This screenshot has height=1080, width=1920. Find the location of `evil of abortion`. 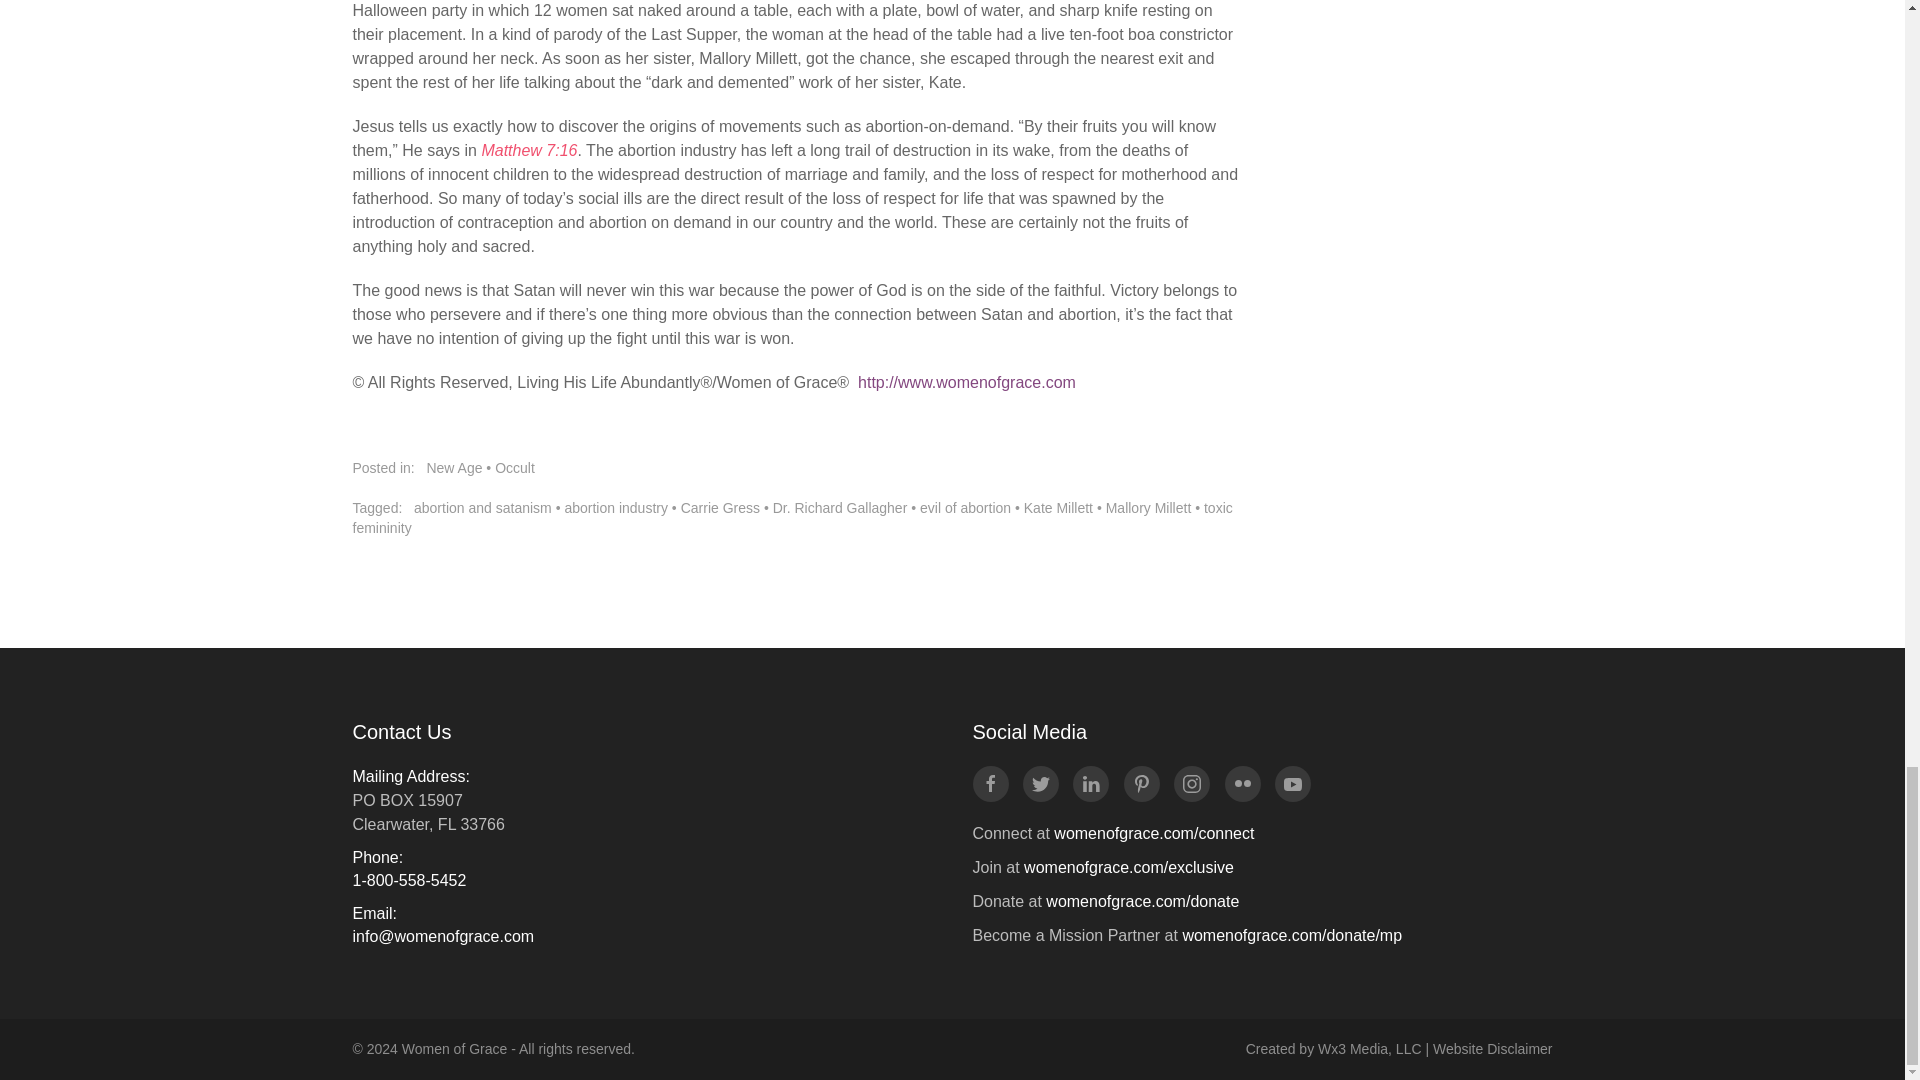

evil of abortion is located at coordinates (965, 508).